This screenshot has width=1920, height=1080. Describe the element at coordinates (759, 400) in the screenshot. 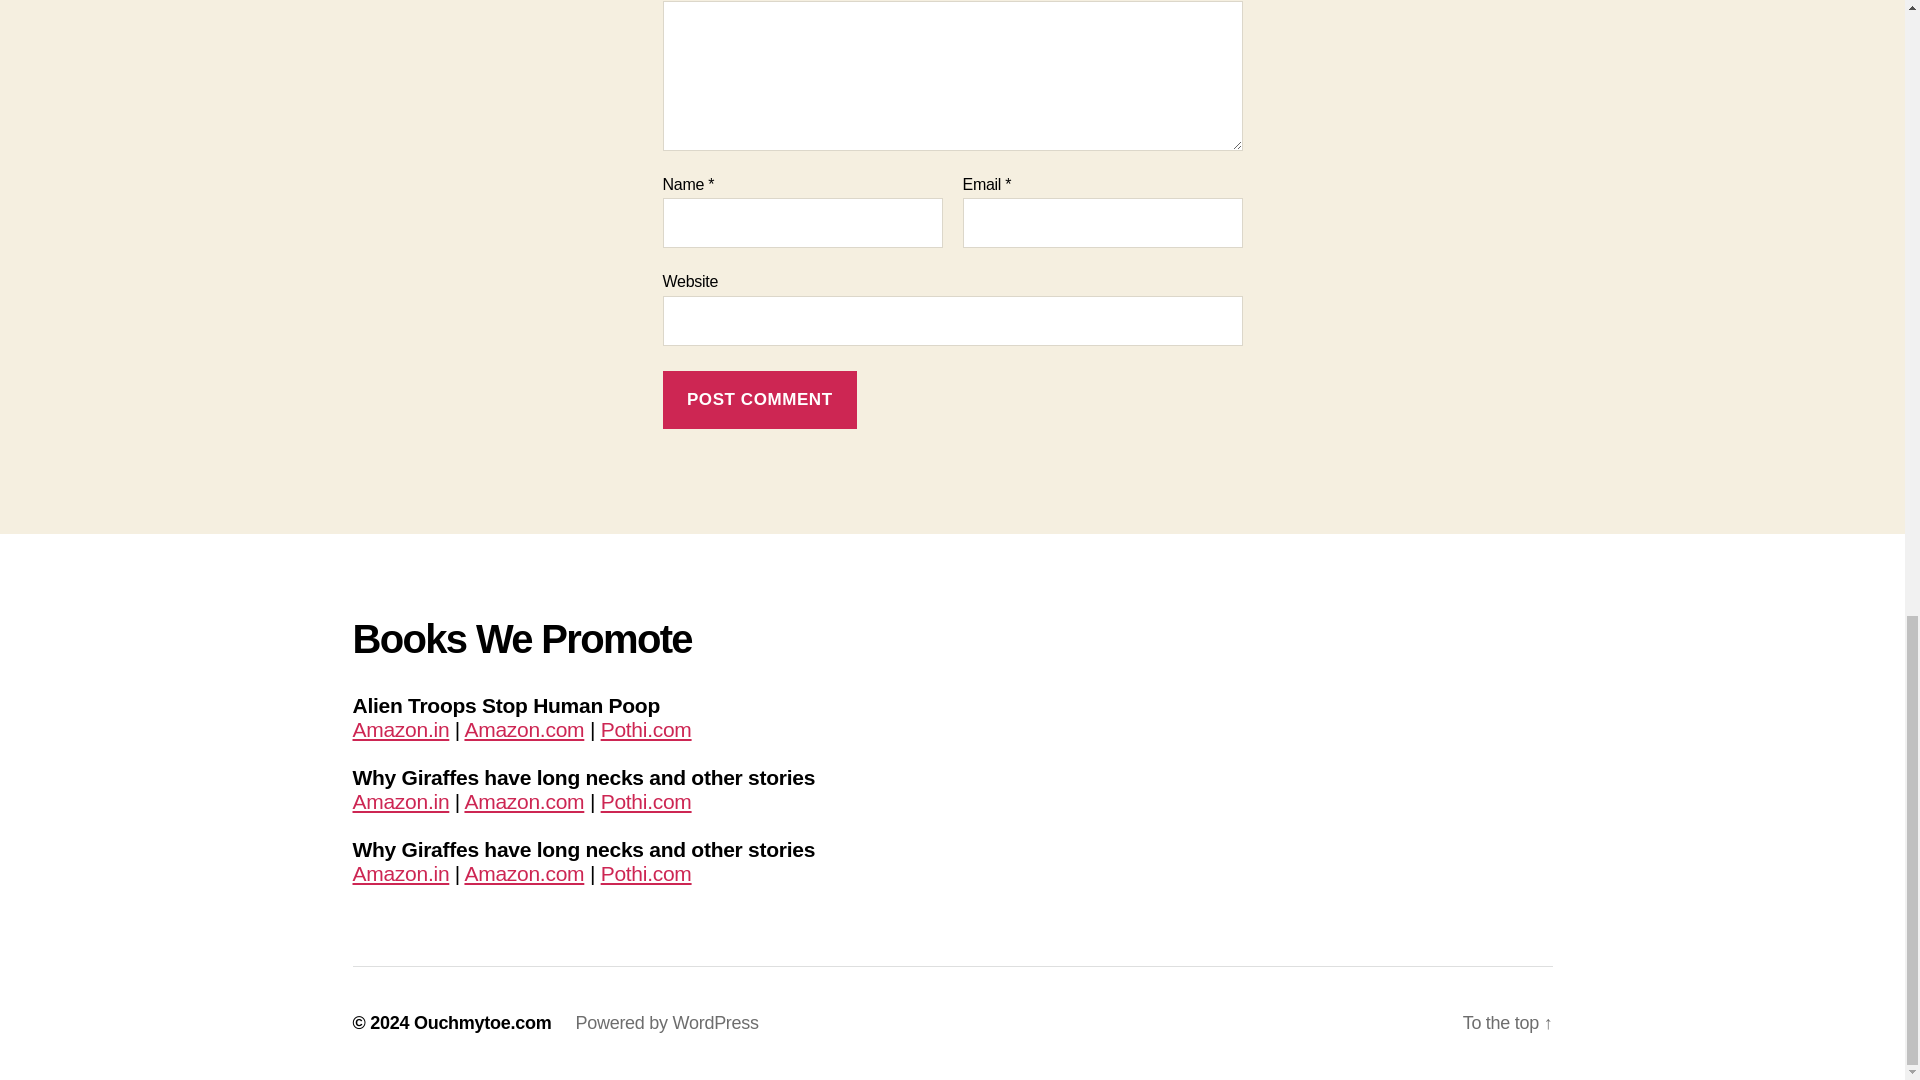

I see `Post Comment` at that location.